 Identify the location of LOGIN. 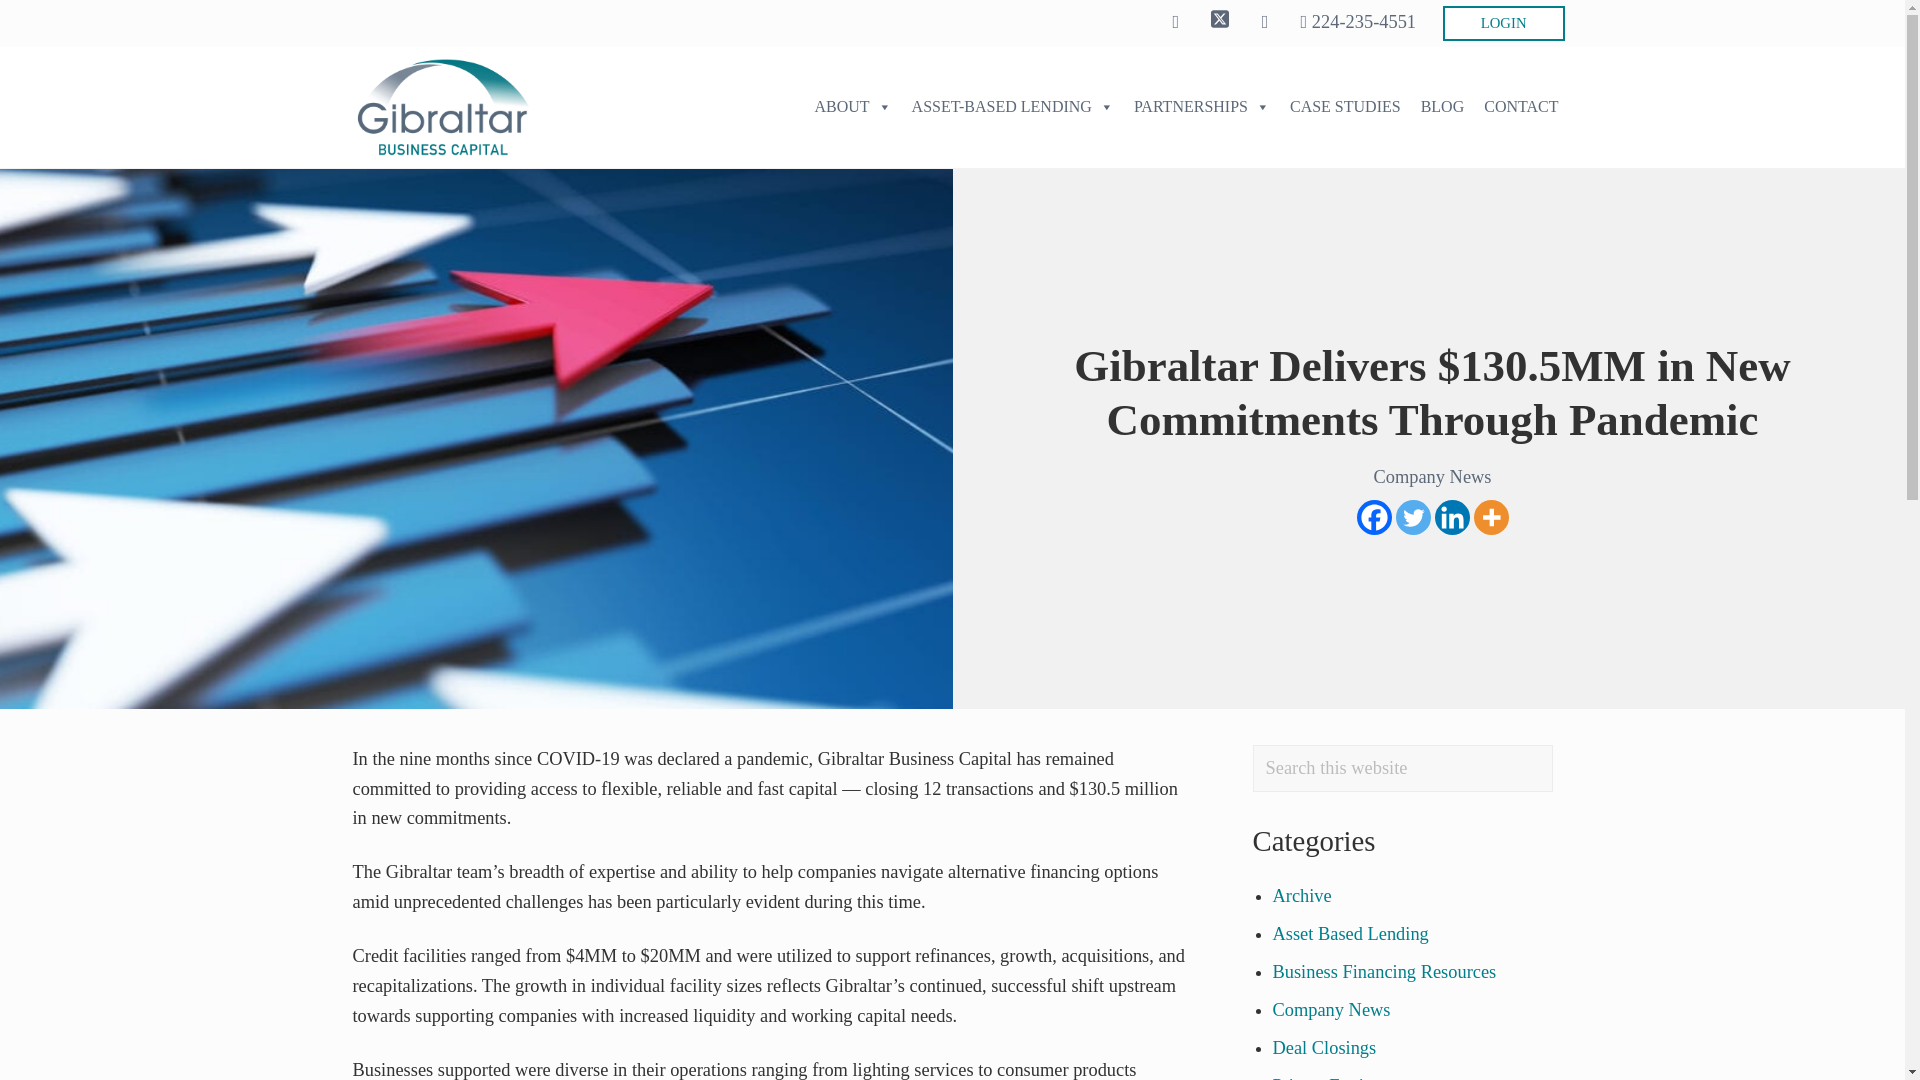
(1504, 24).